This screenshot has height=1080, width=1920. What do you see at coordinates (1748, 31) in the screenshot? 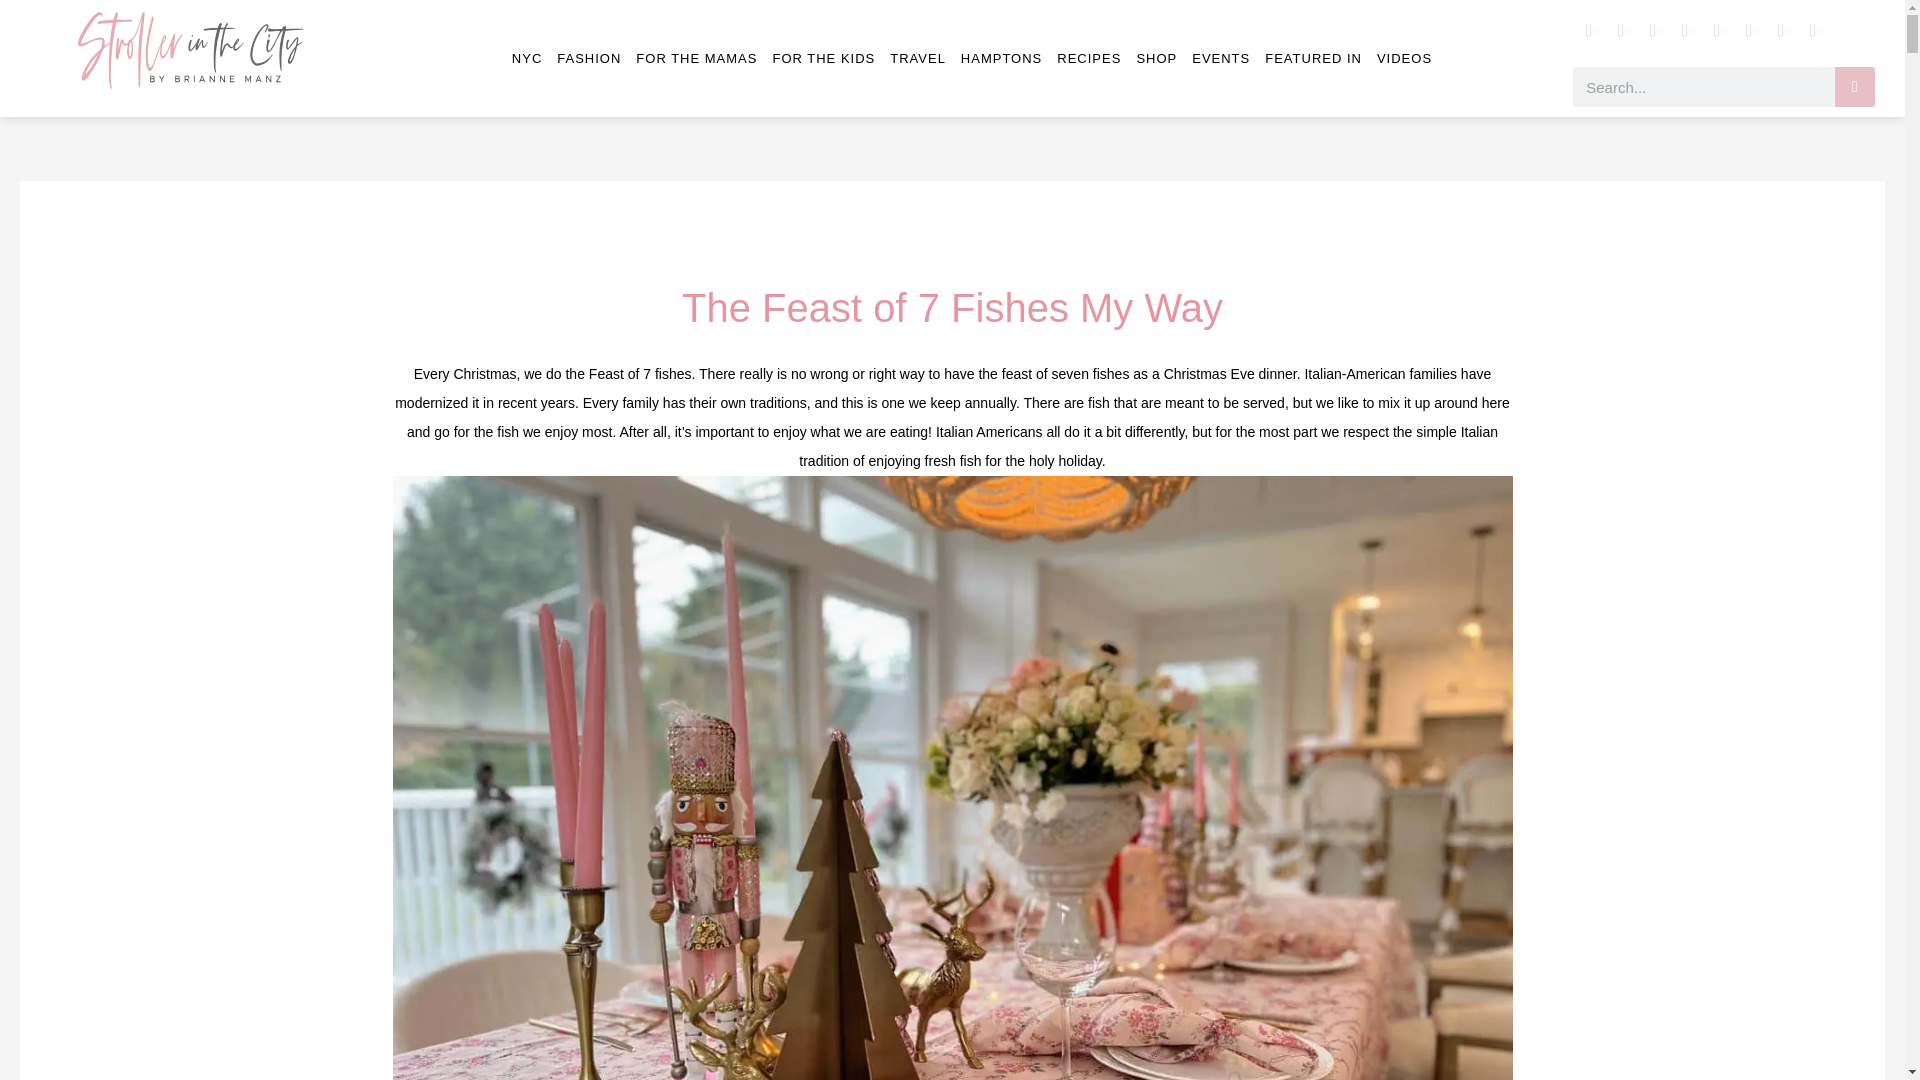
I see `Icon-tiktok` at bounding box center [1748, 31].